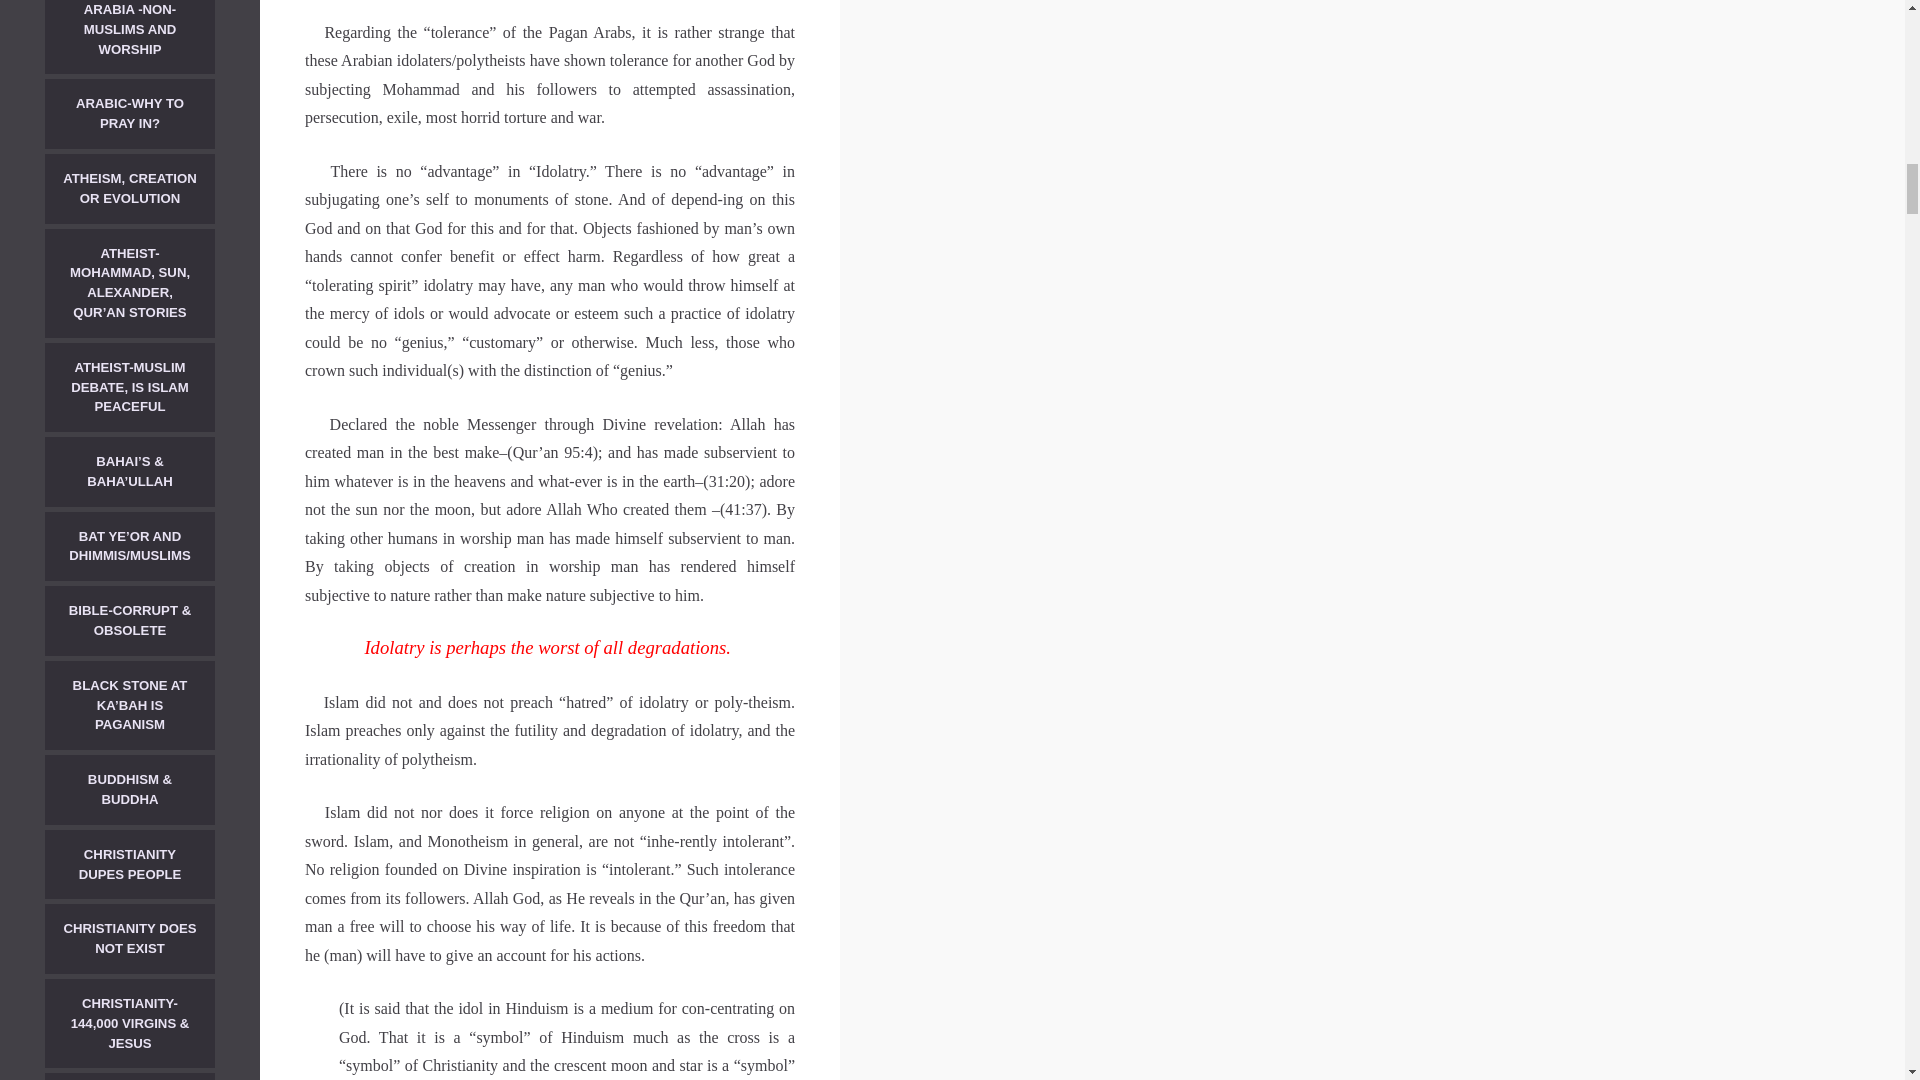 This screenshot has height=1080, width=1920. Describe the element at coordinates (130, 114) in the screenshot. I see `ARABIC-WHY TO PRAY IN?` at that location.